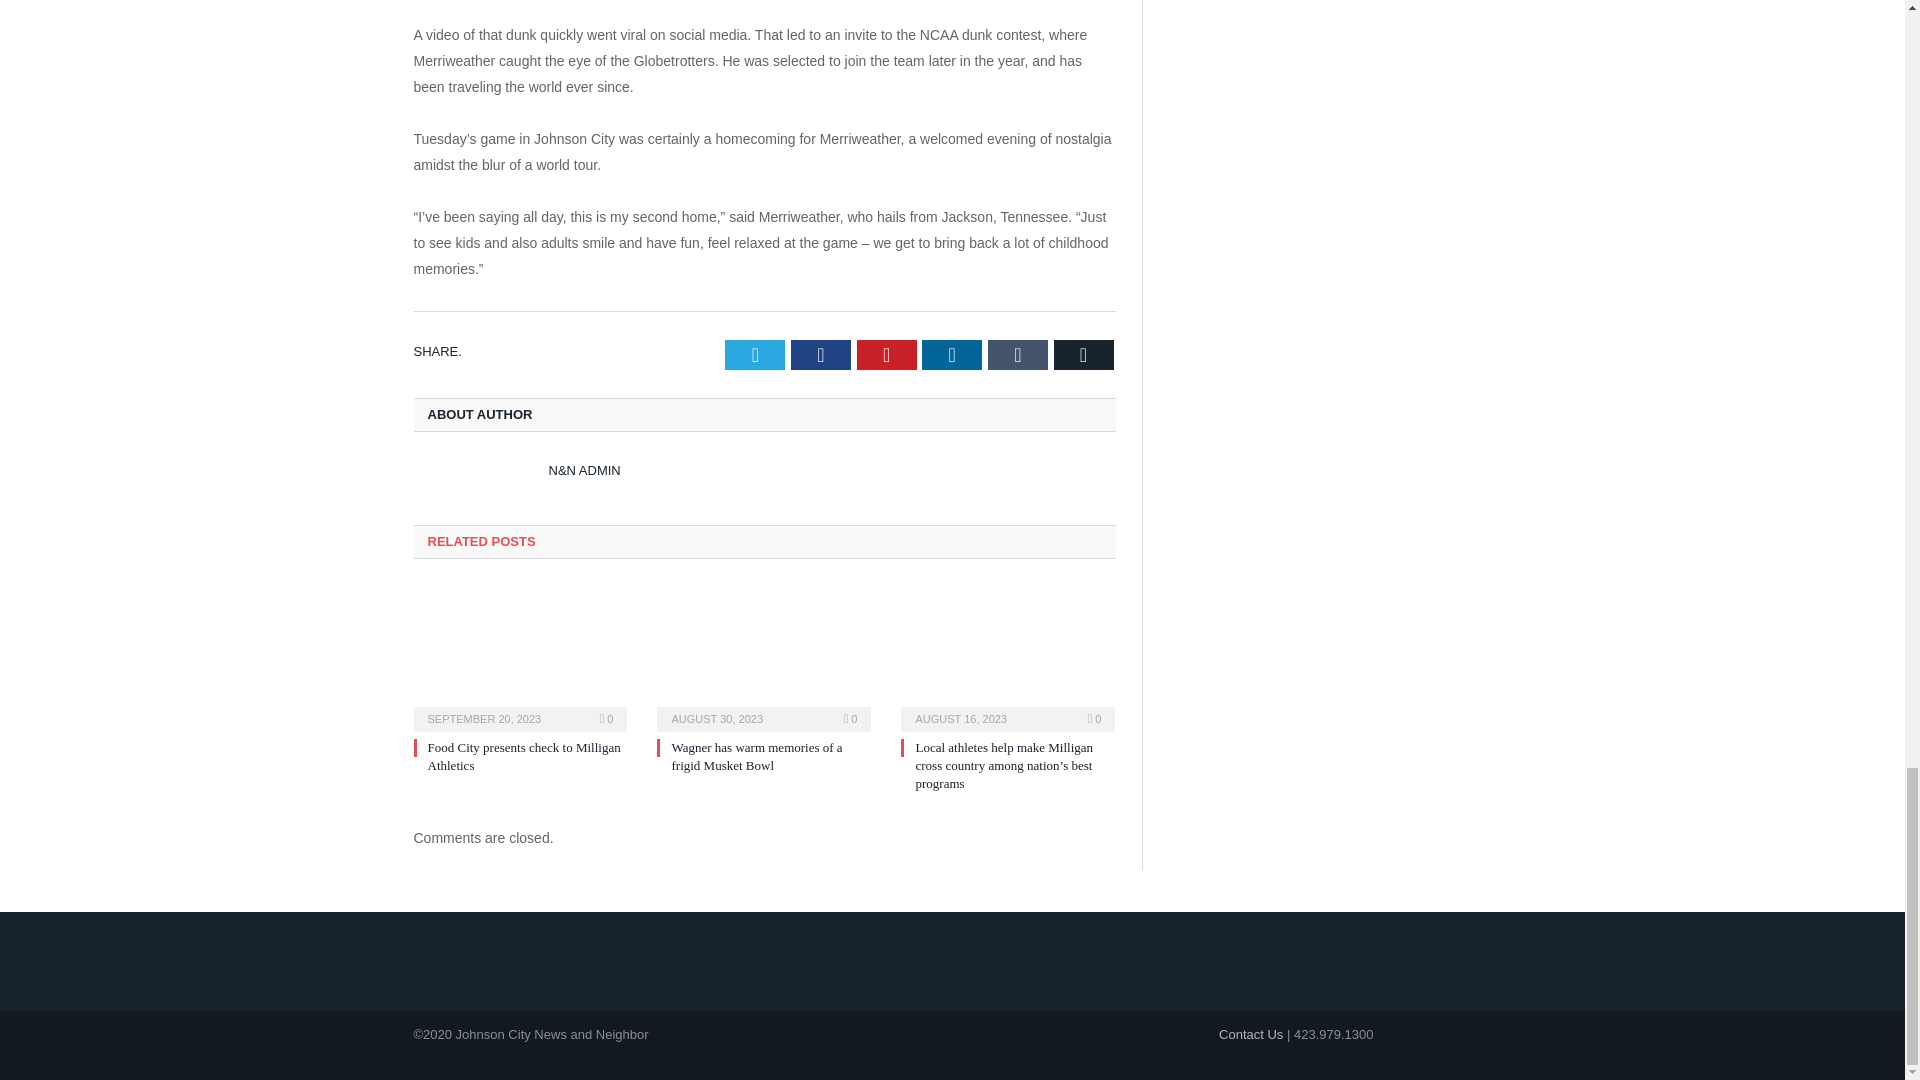  What do you see at coordinates (1018, 355) in the screenshot?
I see `Tumblr` at bounding box center [1018, 355].